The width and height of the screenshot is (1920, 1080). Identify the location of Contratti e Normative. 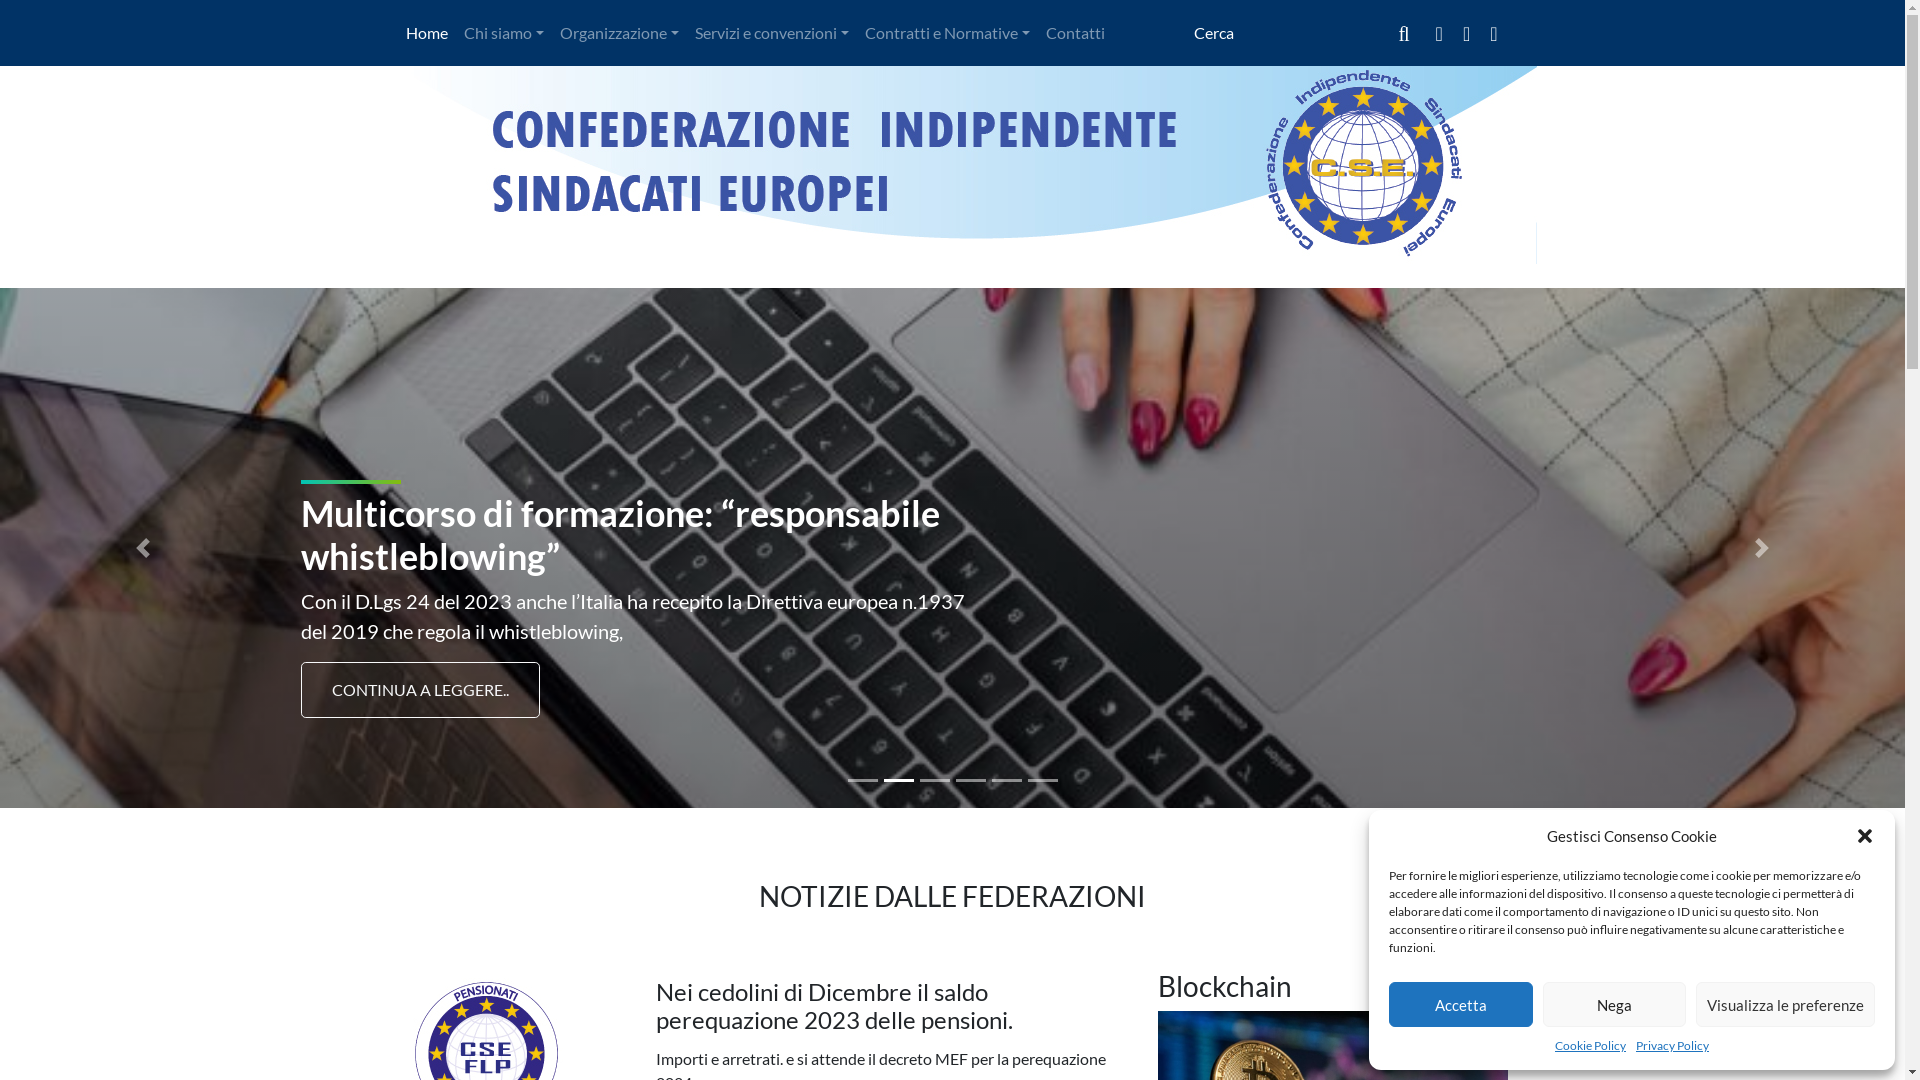
(948, 33).